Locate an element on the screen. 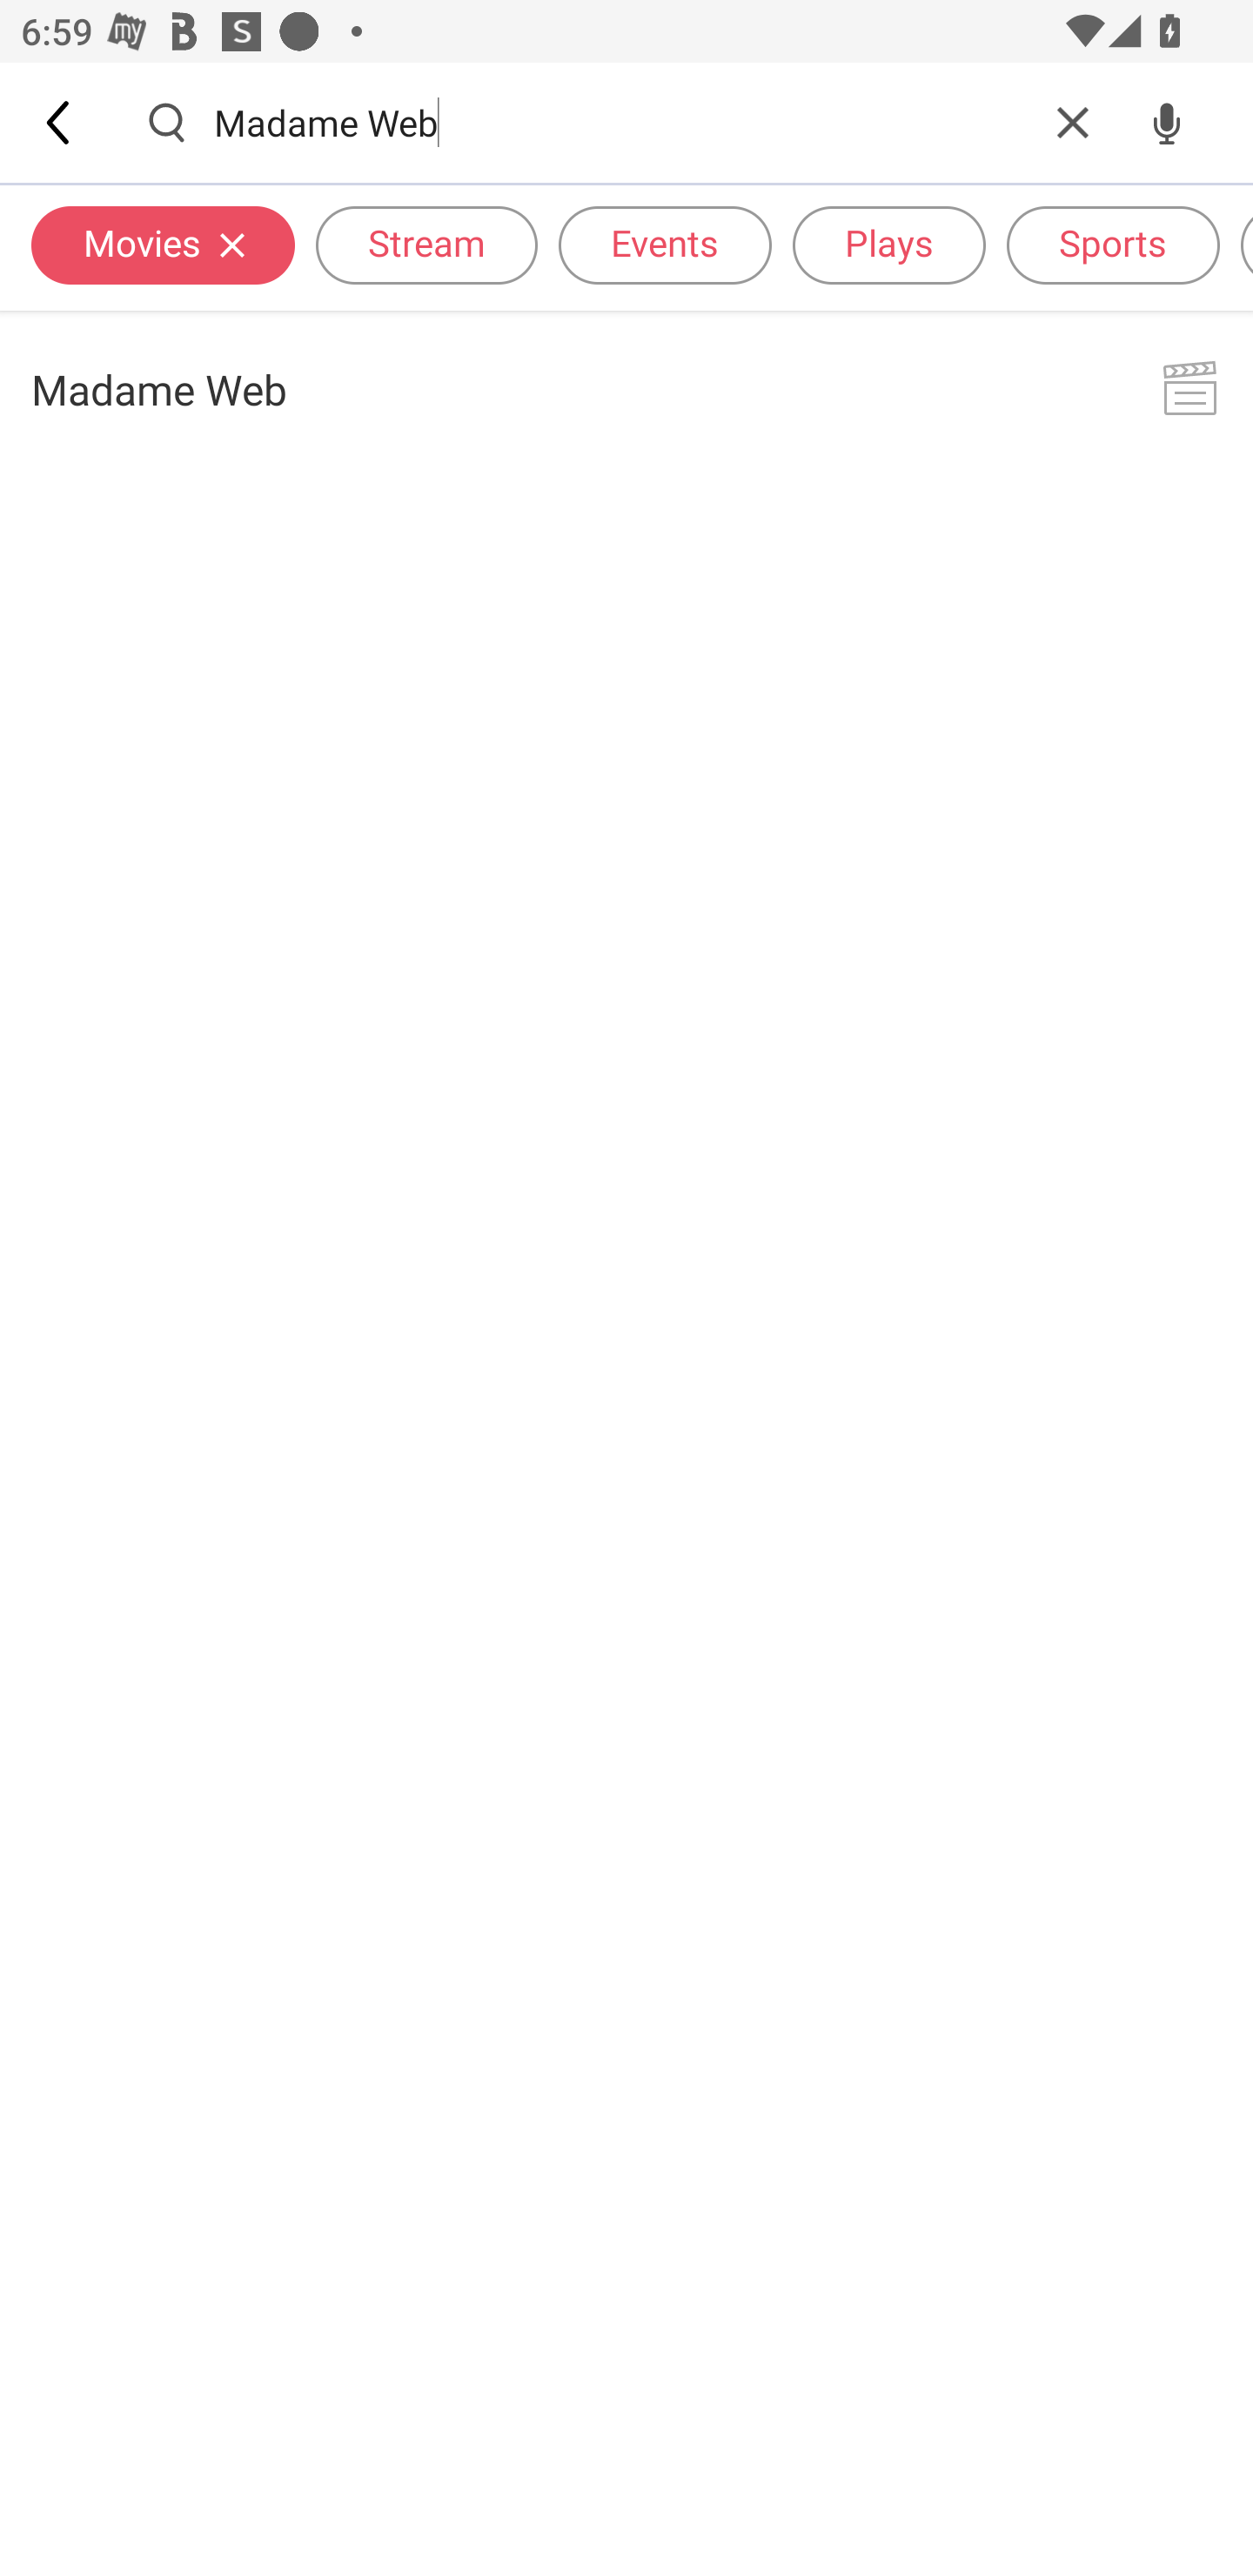  Sports is located at coordinates (1113, 244).